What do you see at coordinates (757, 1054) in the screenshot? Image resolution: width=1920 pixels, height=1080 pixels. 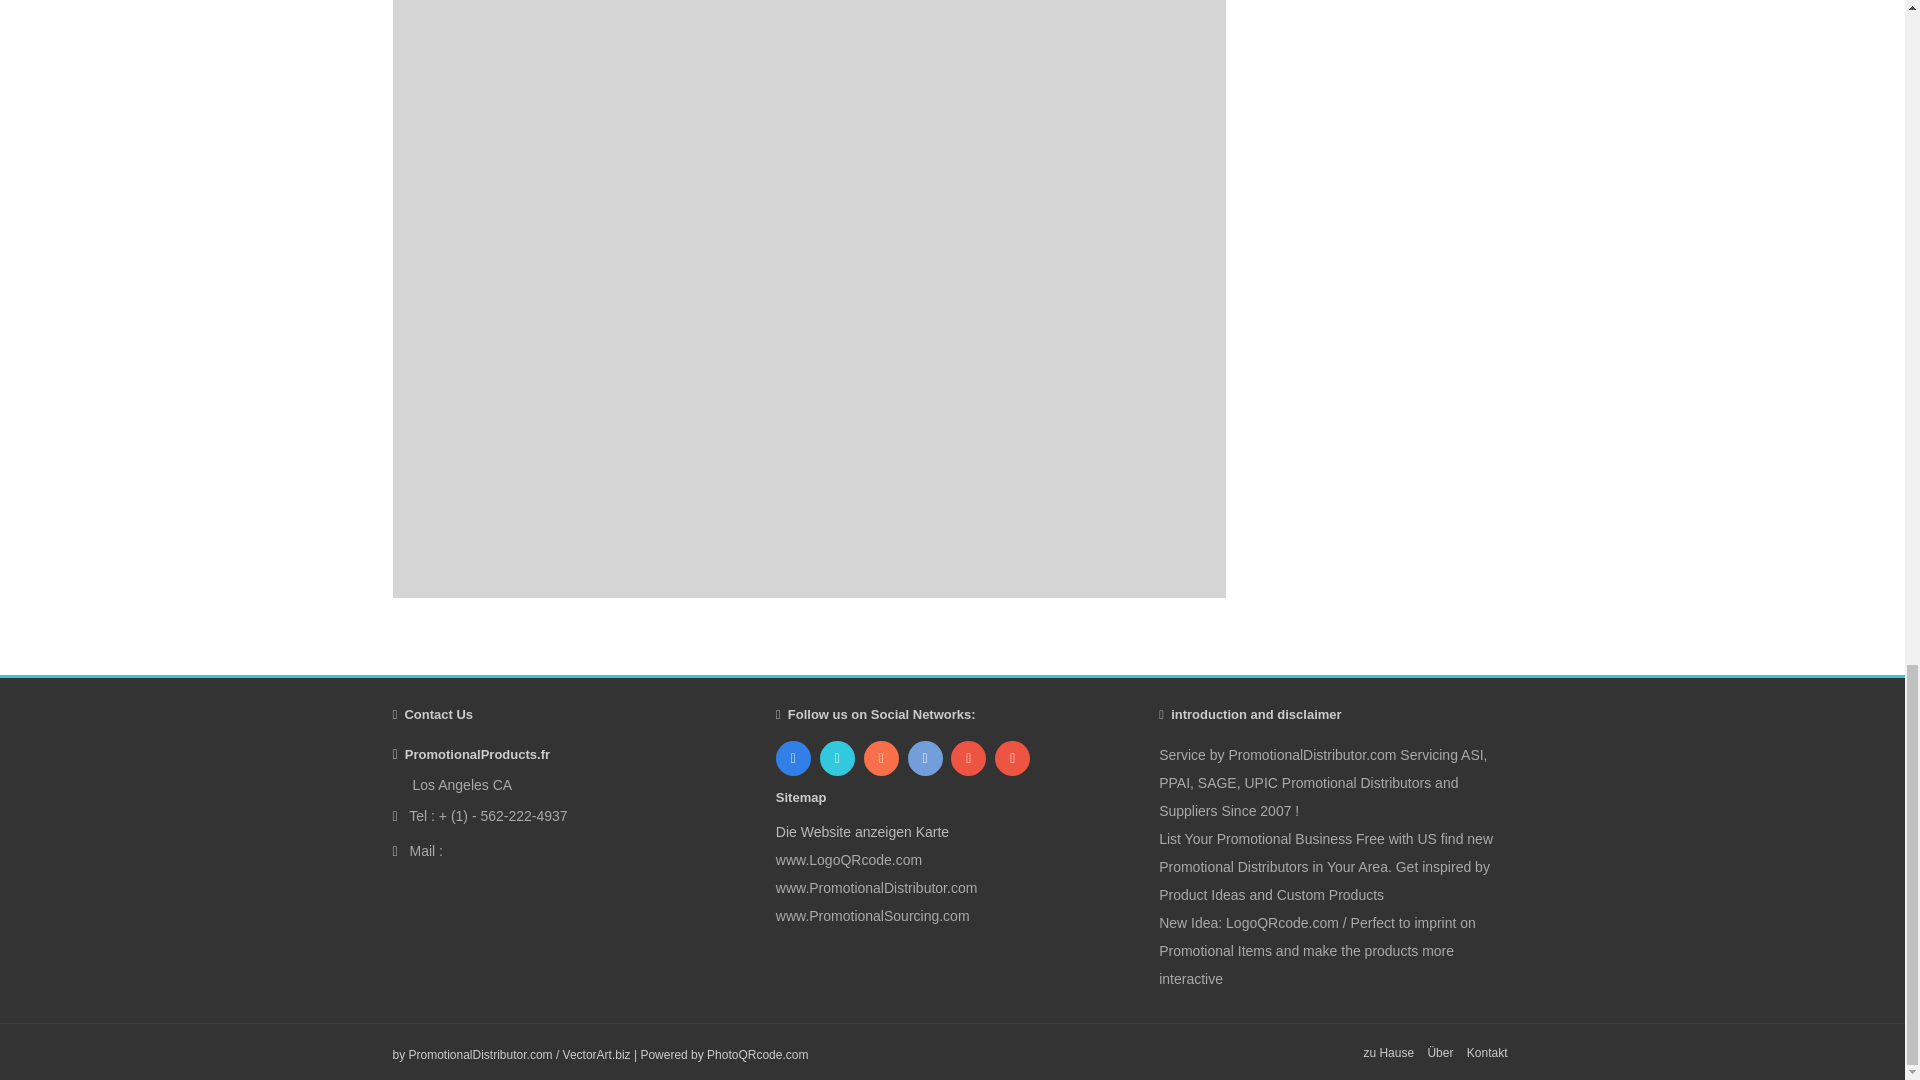 I see `PhotoQRcode.com` at bounding box center [757, 1054].